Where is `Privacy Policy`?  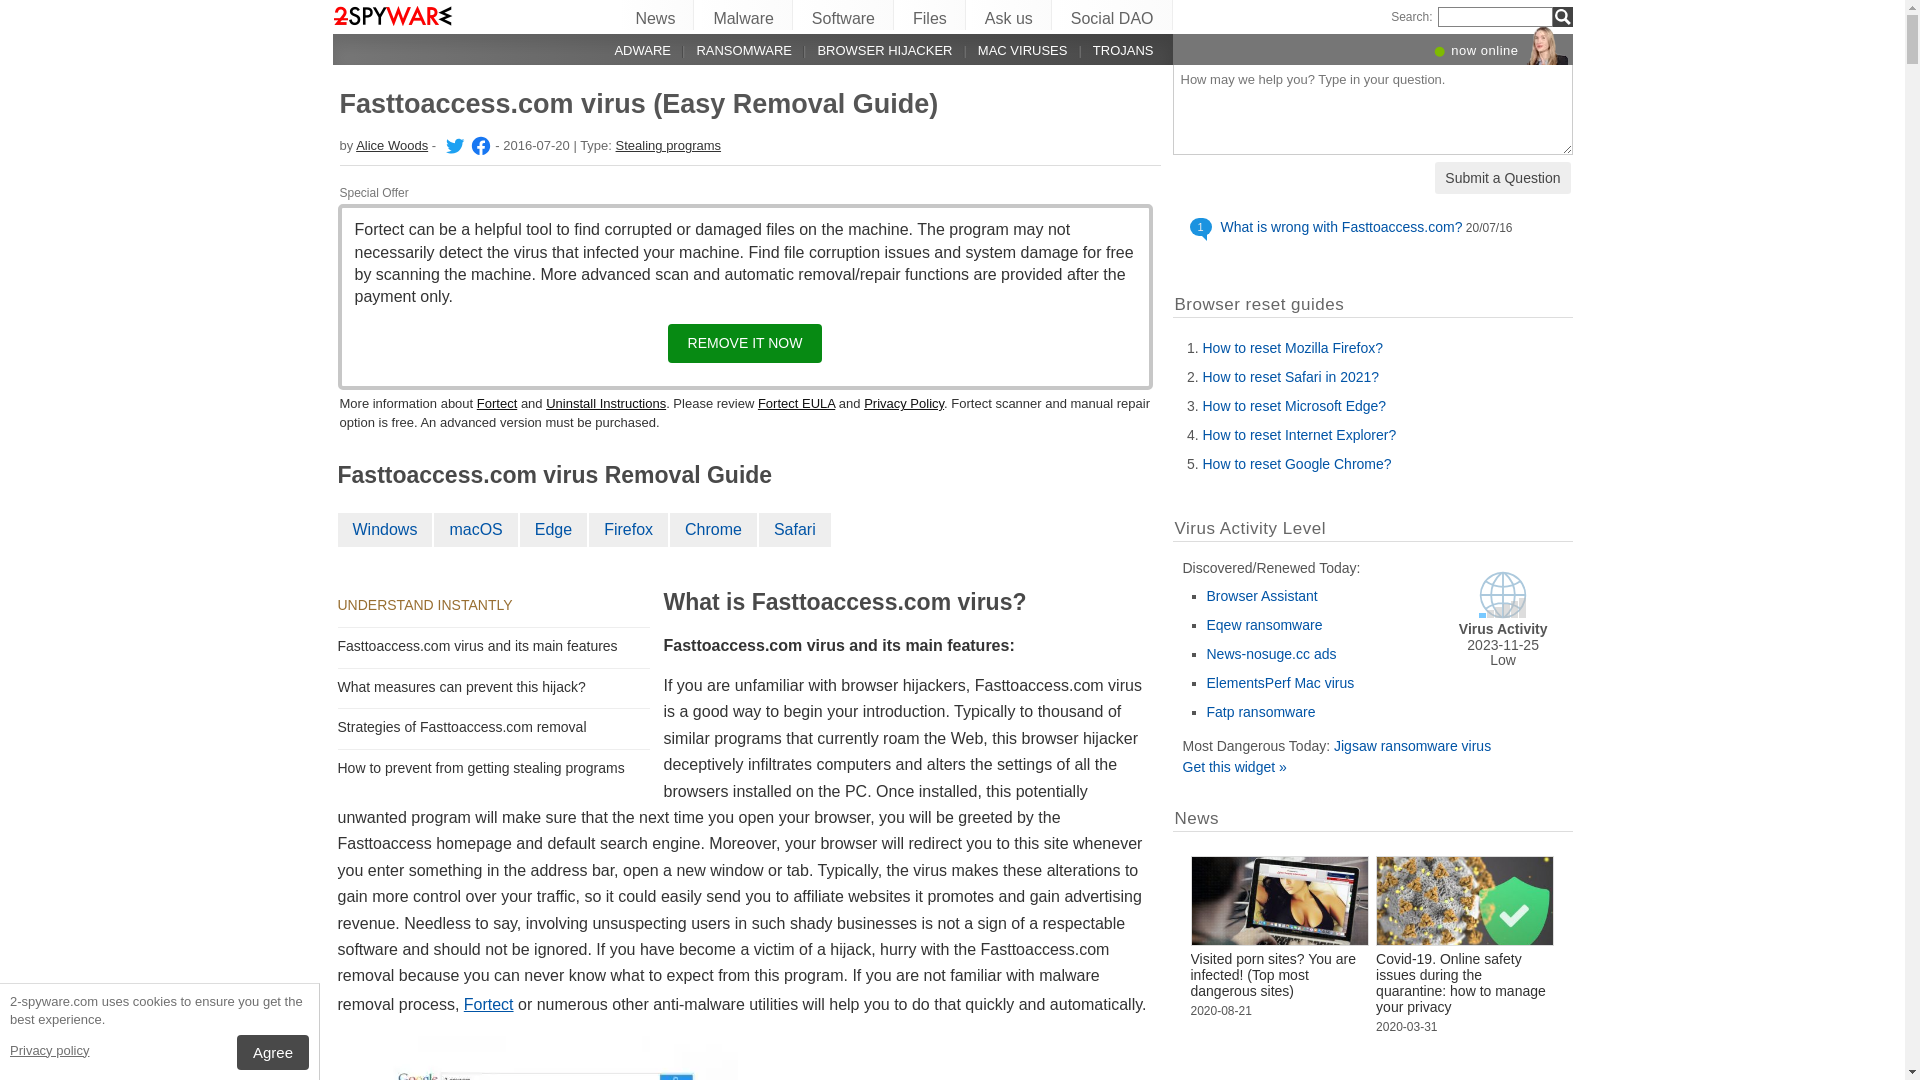
Privacy Policy is located at coordinates (904, 404).